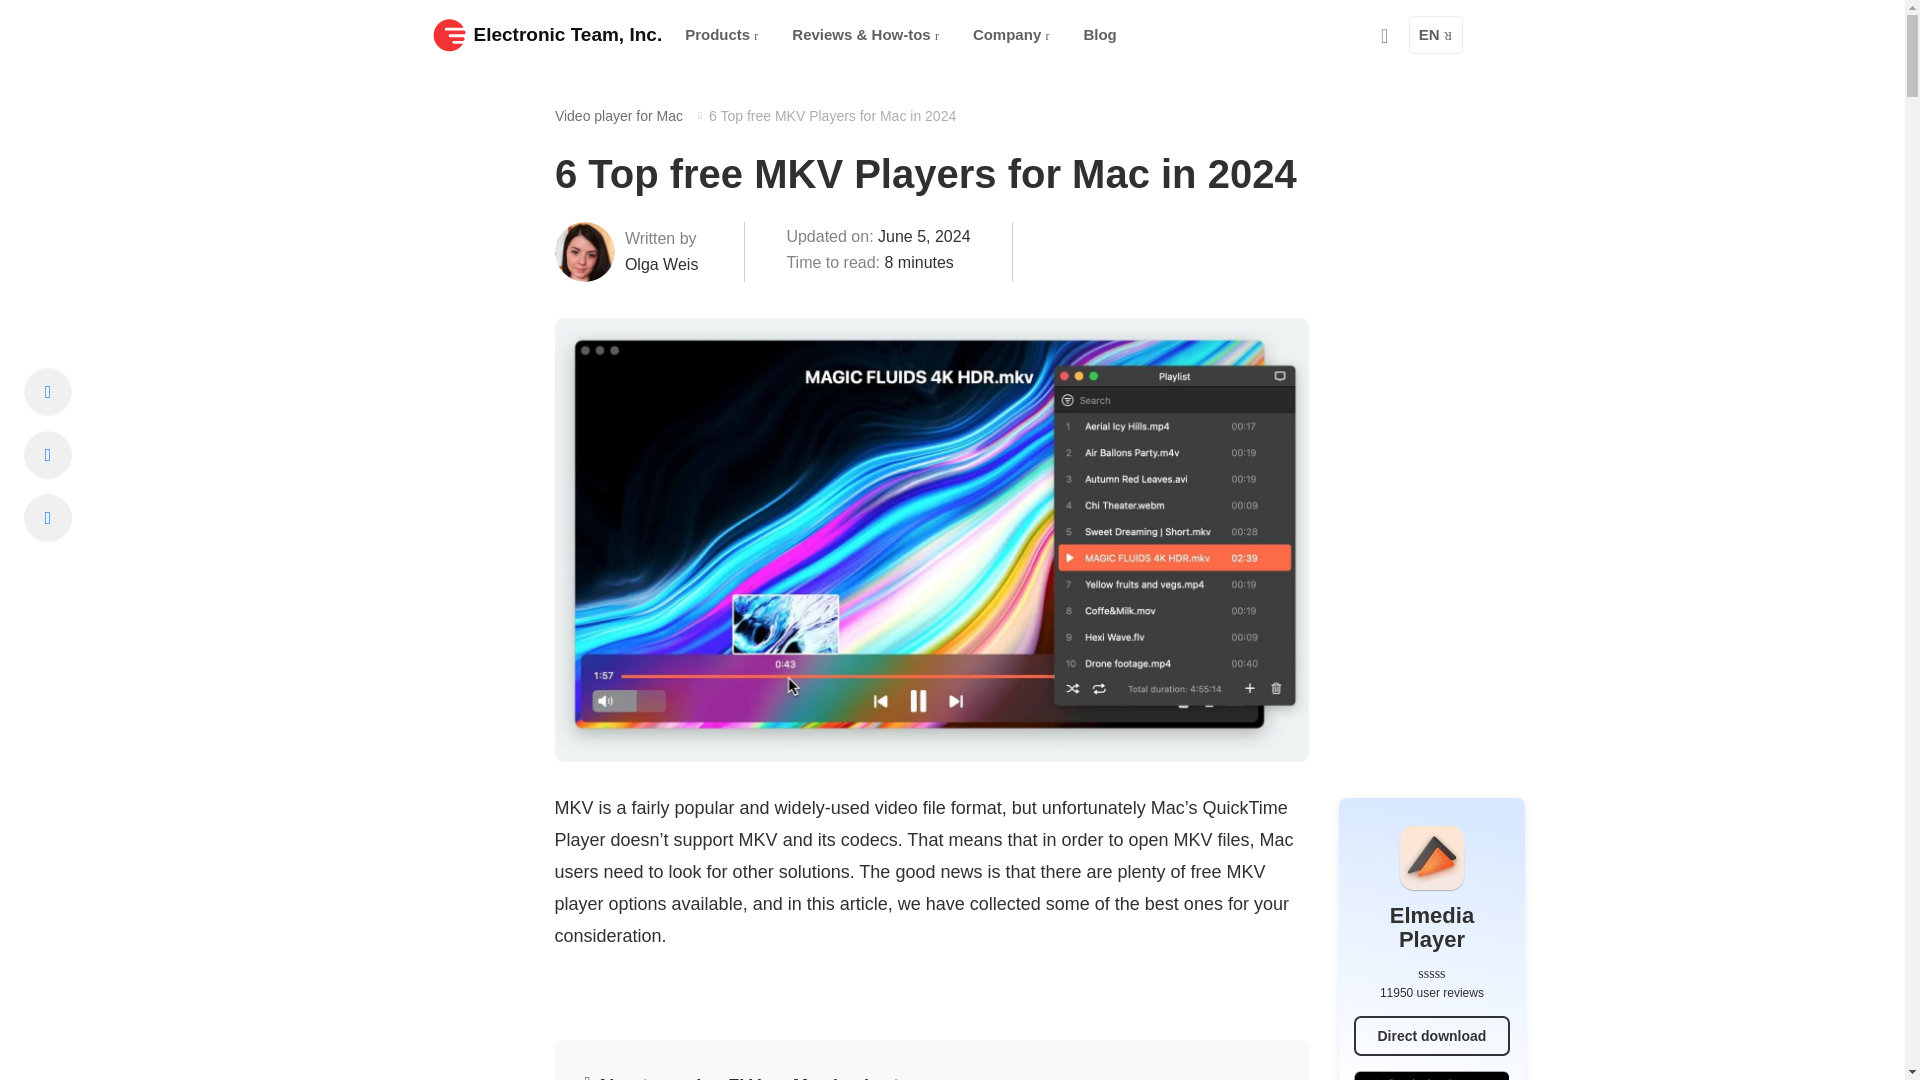  What do you see at coordinates (1100, 35) in the screenshot?
I see `Blog` at bounding box center [1100, 35].